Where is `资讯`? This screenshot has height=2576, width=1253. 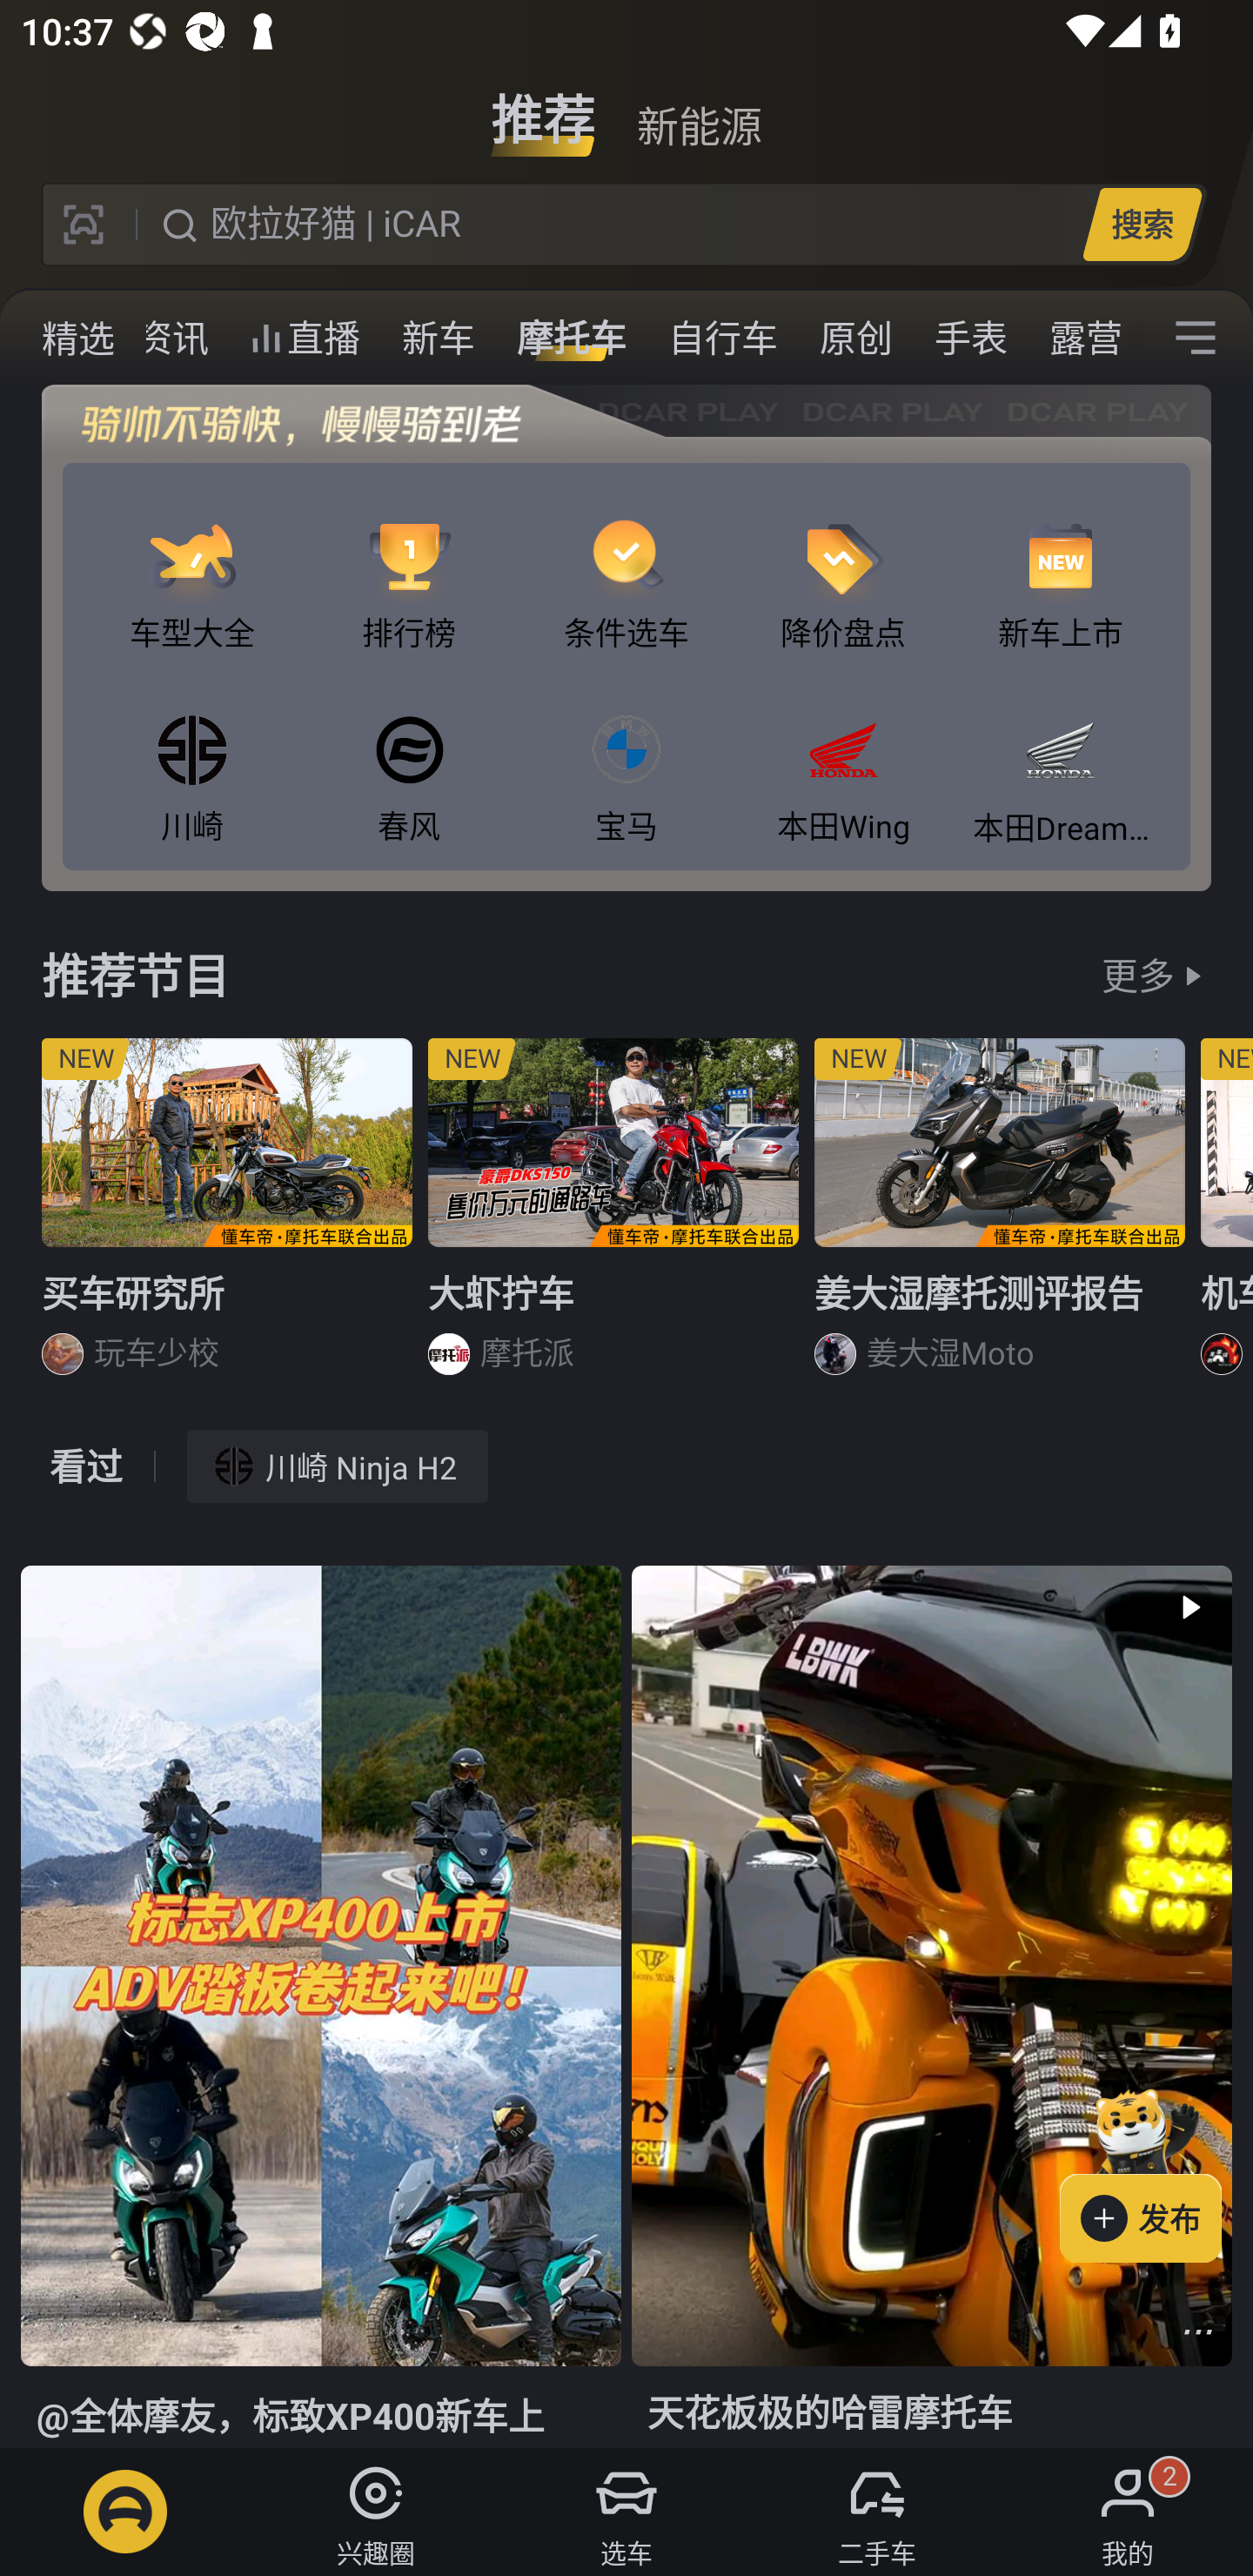
资讯 is located at coordinates (172, 338).